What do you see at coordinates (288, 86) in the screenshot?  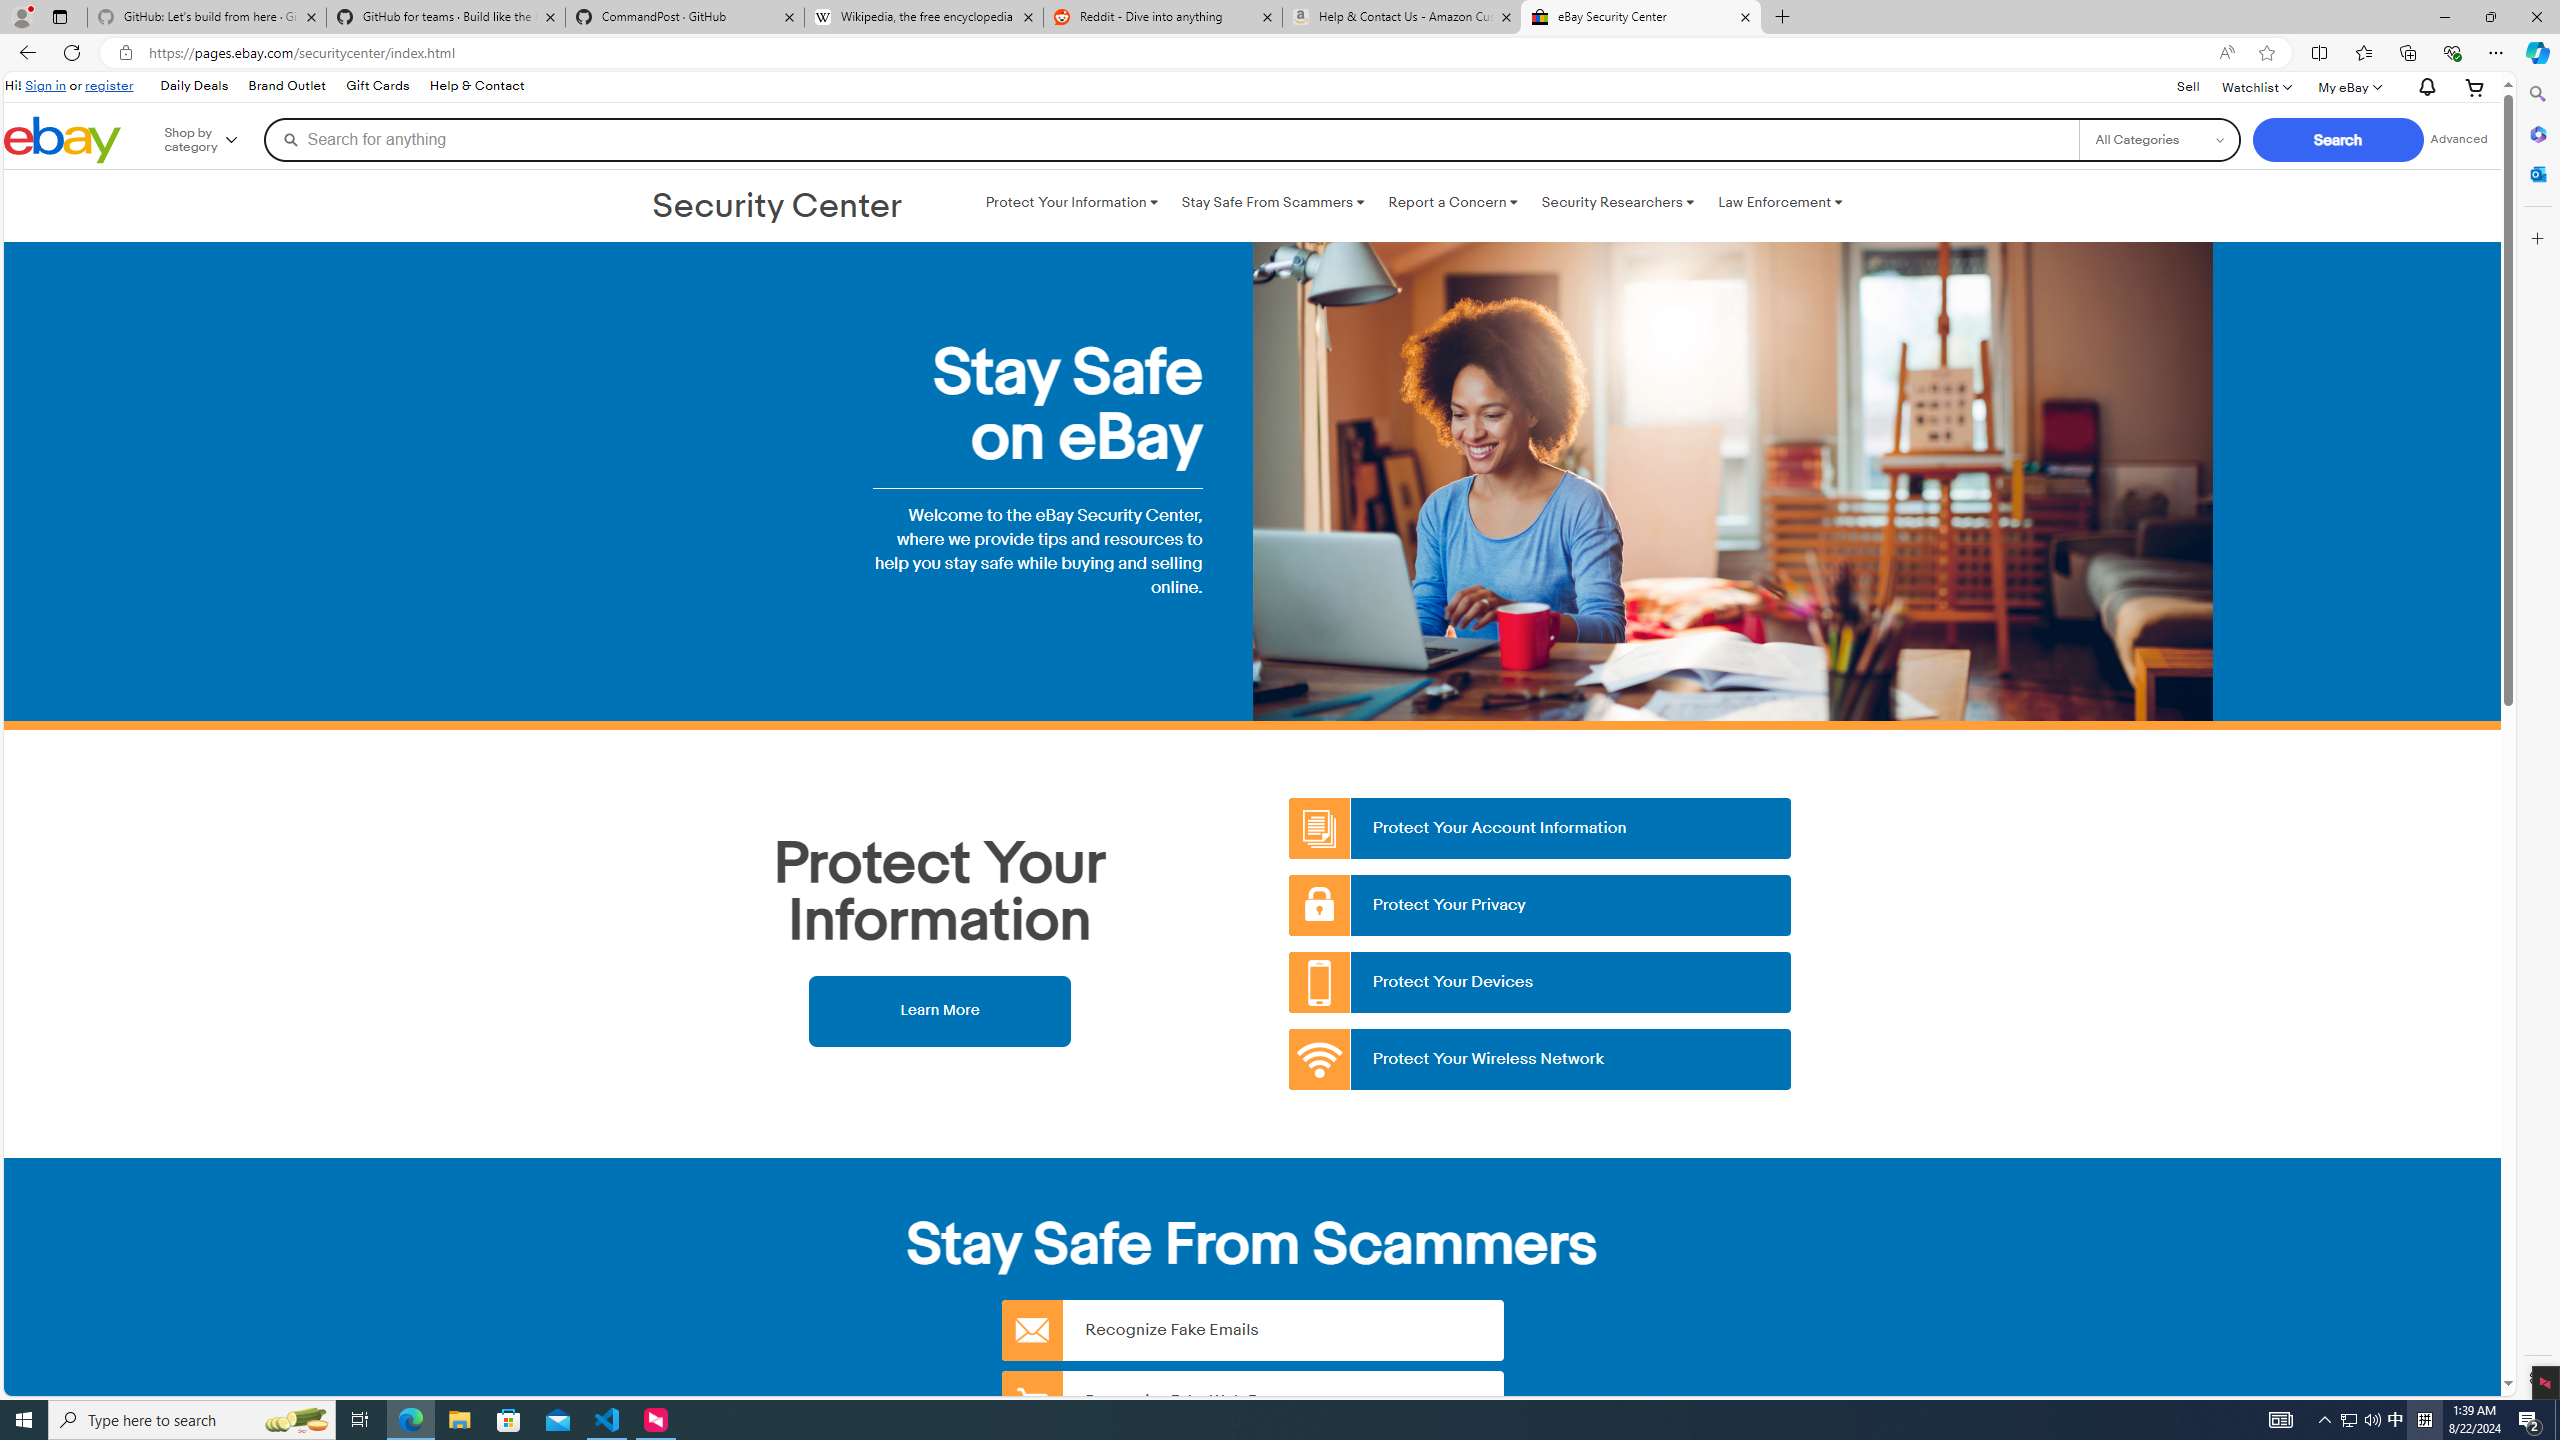 I see `Brand Outlet` at bounding box center [288, 86].